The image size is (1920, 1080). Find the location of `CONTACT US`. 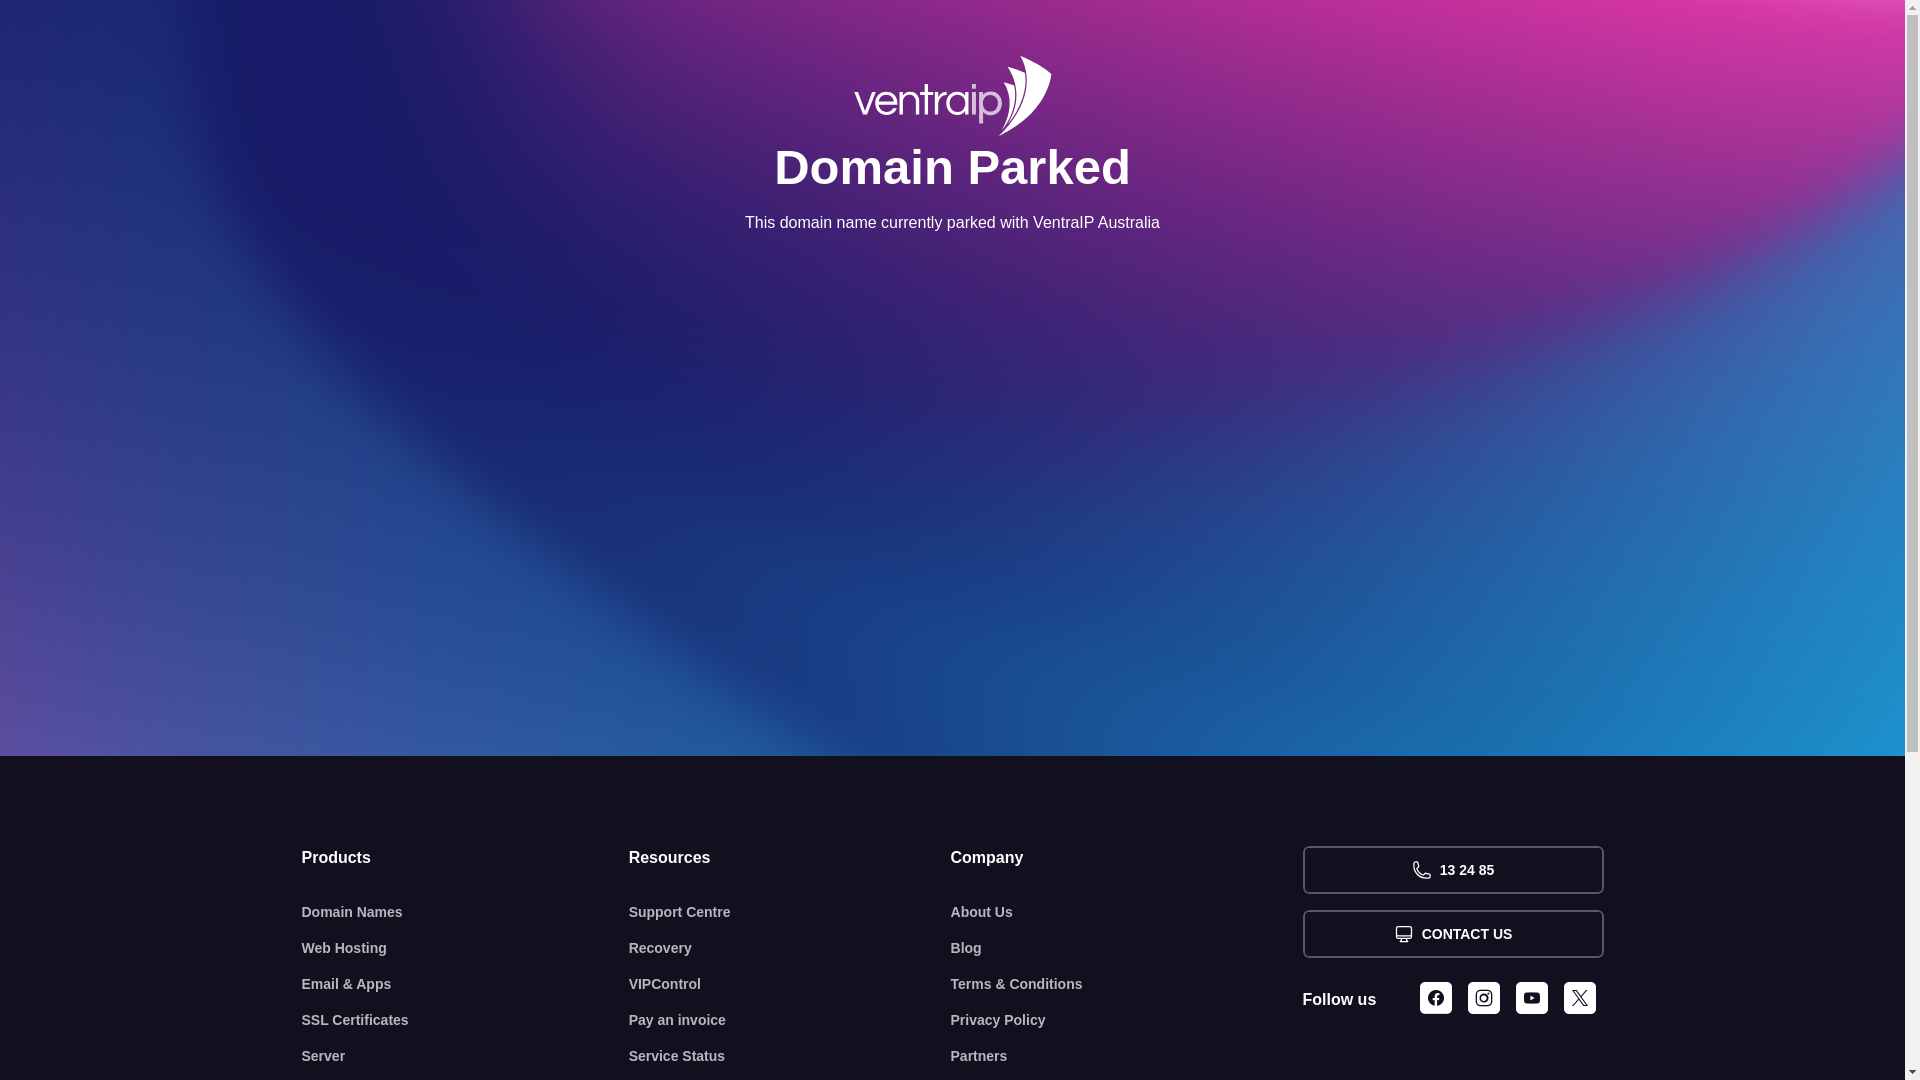

CONTACT US is located at coordinates (1452, 934).